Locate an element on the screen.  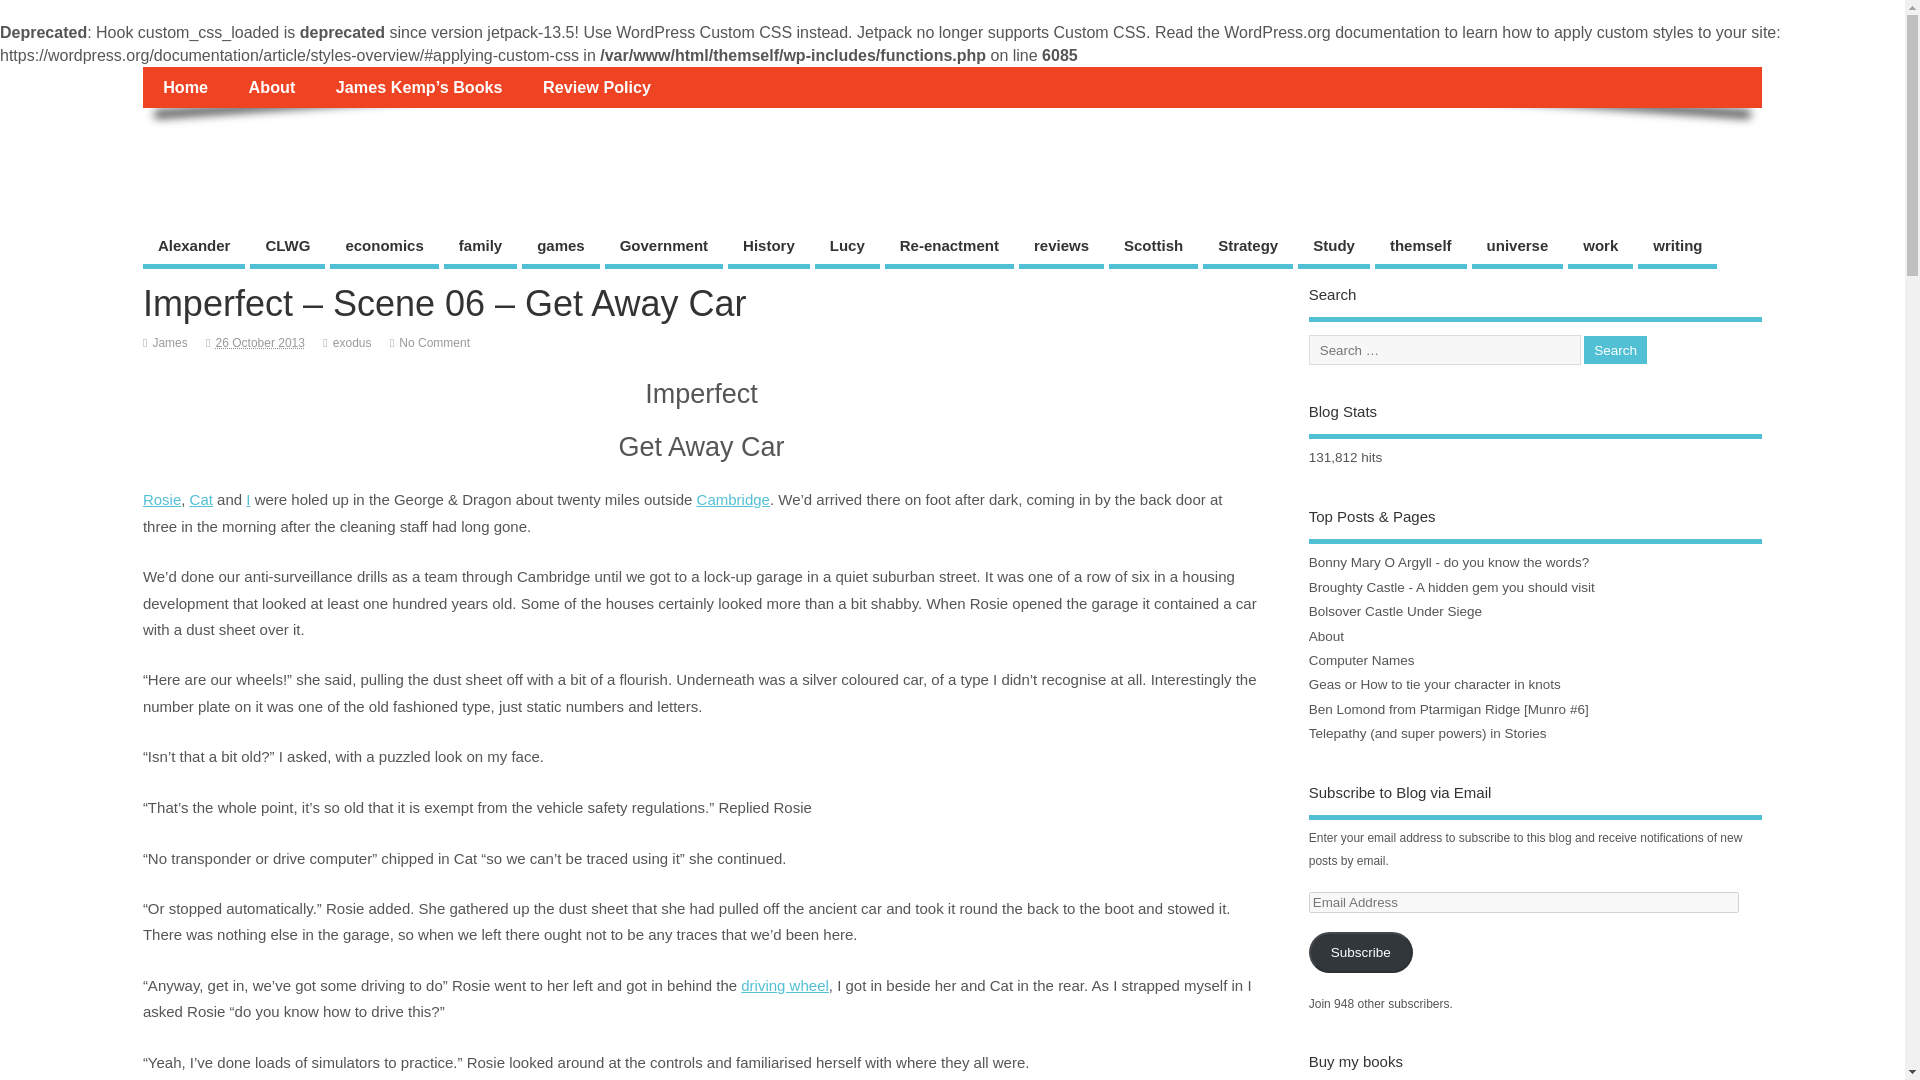
universe is located at coordinates (1518, 248).